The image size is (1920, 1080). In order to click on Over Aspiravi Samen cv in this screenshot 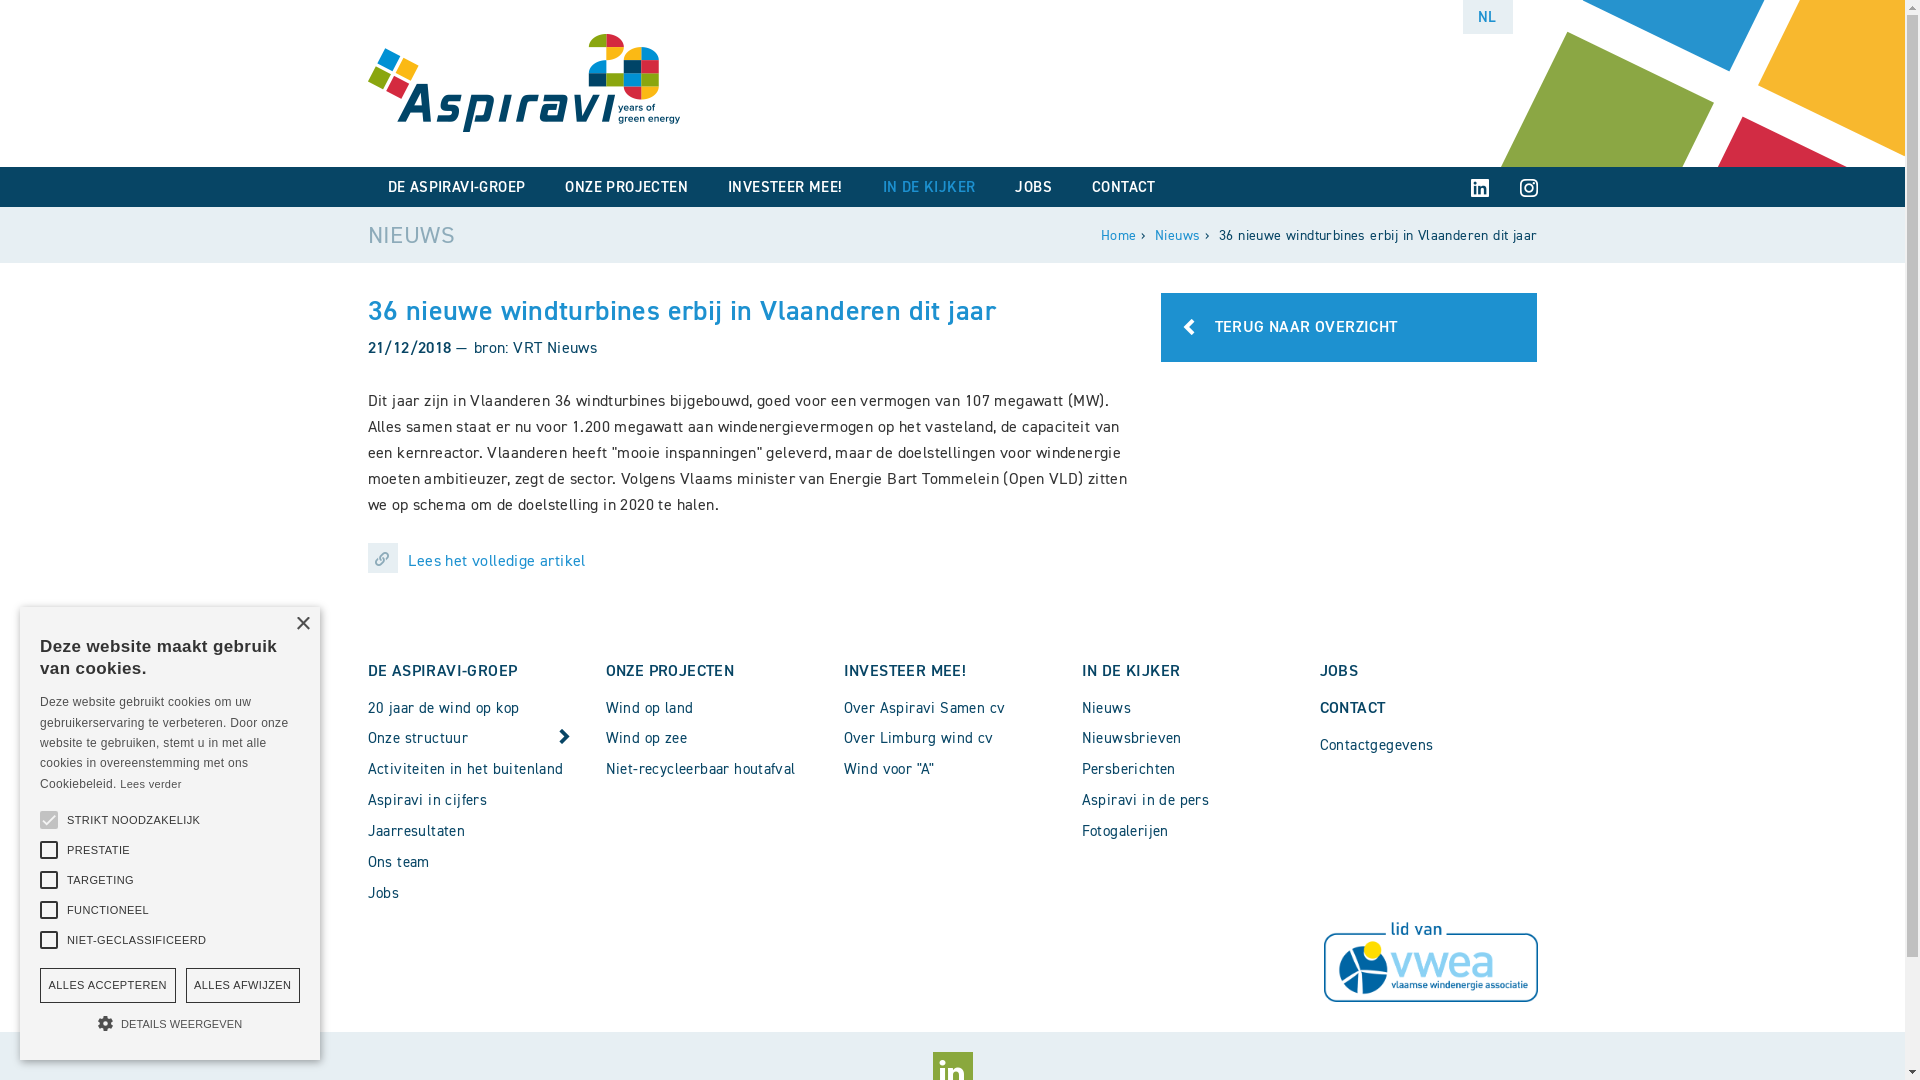, I will do `click(953, 708)`.